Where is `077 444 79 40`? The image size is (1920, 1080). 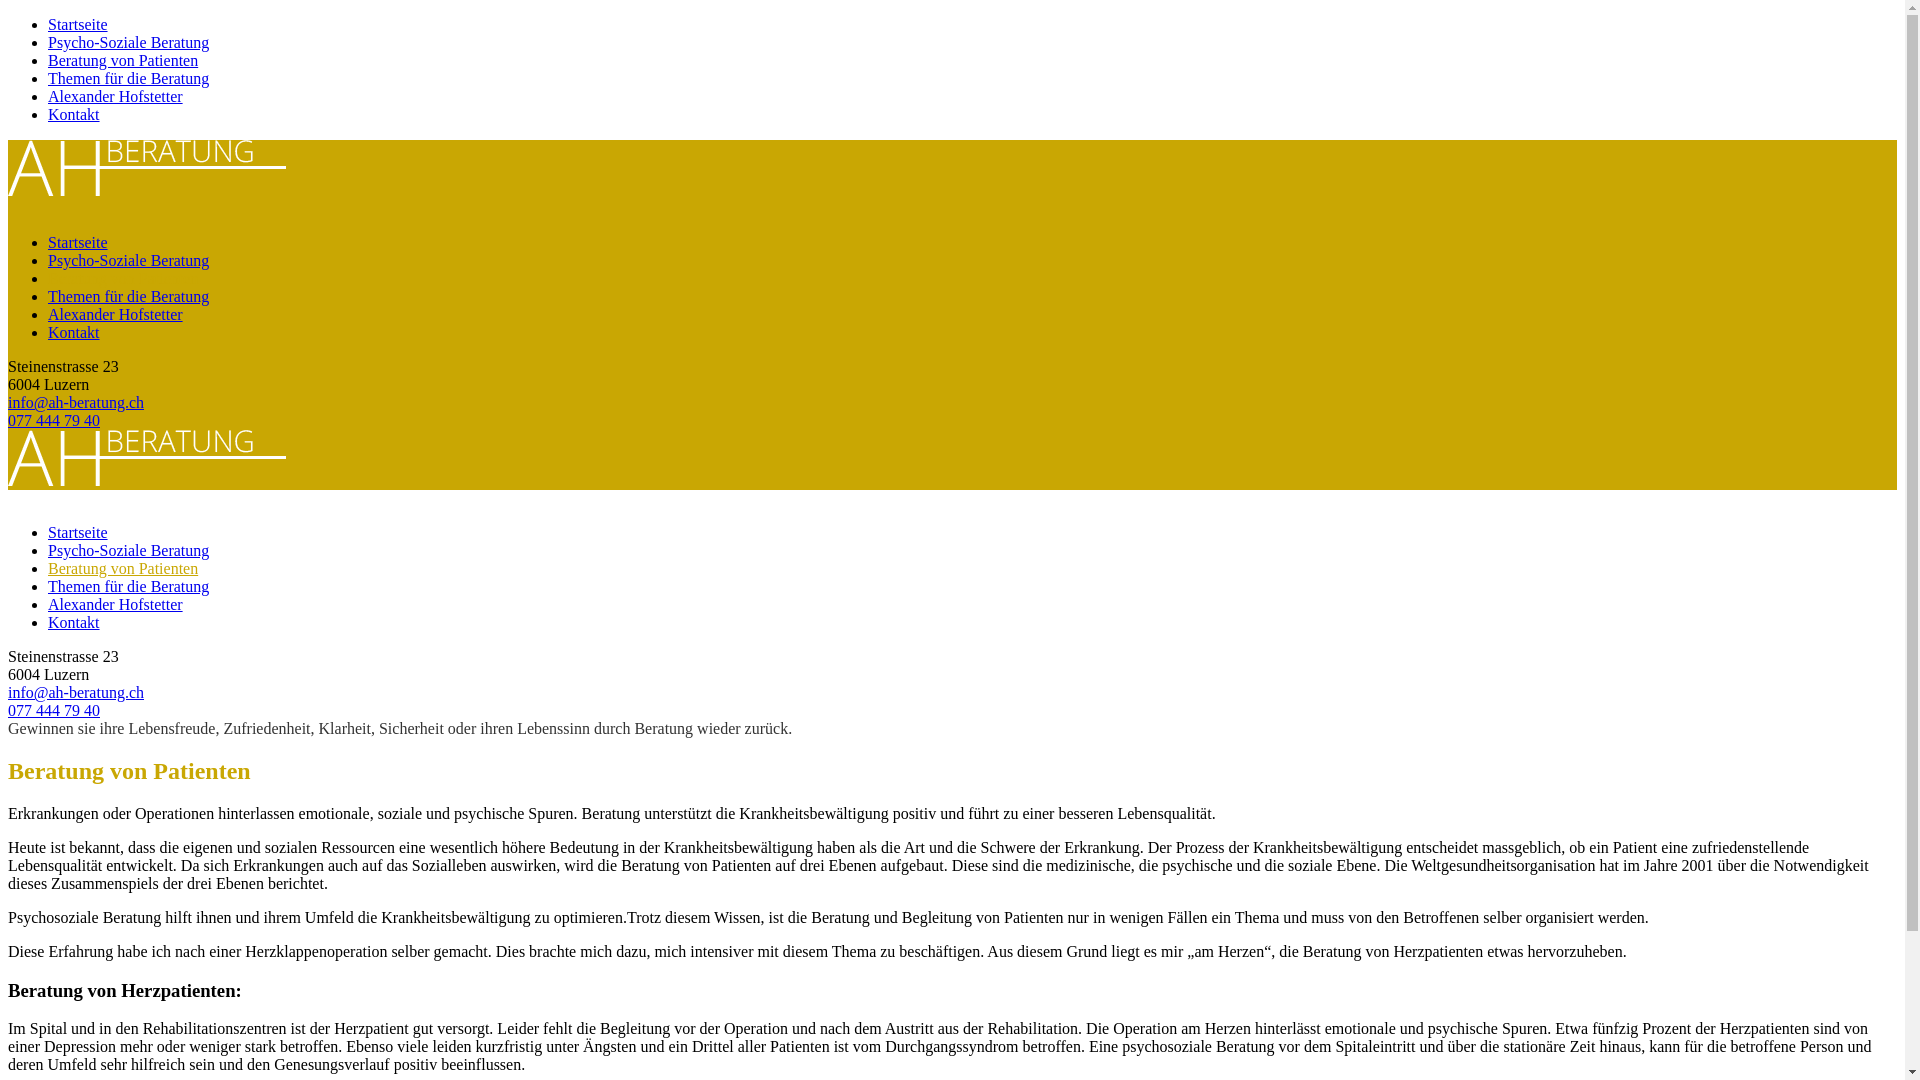 077 444 79 40 is located at coordinates (54, 710).